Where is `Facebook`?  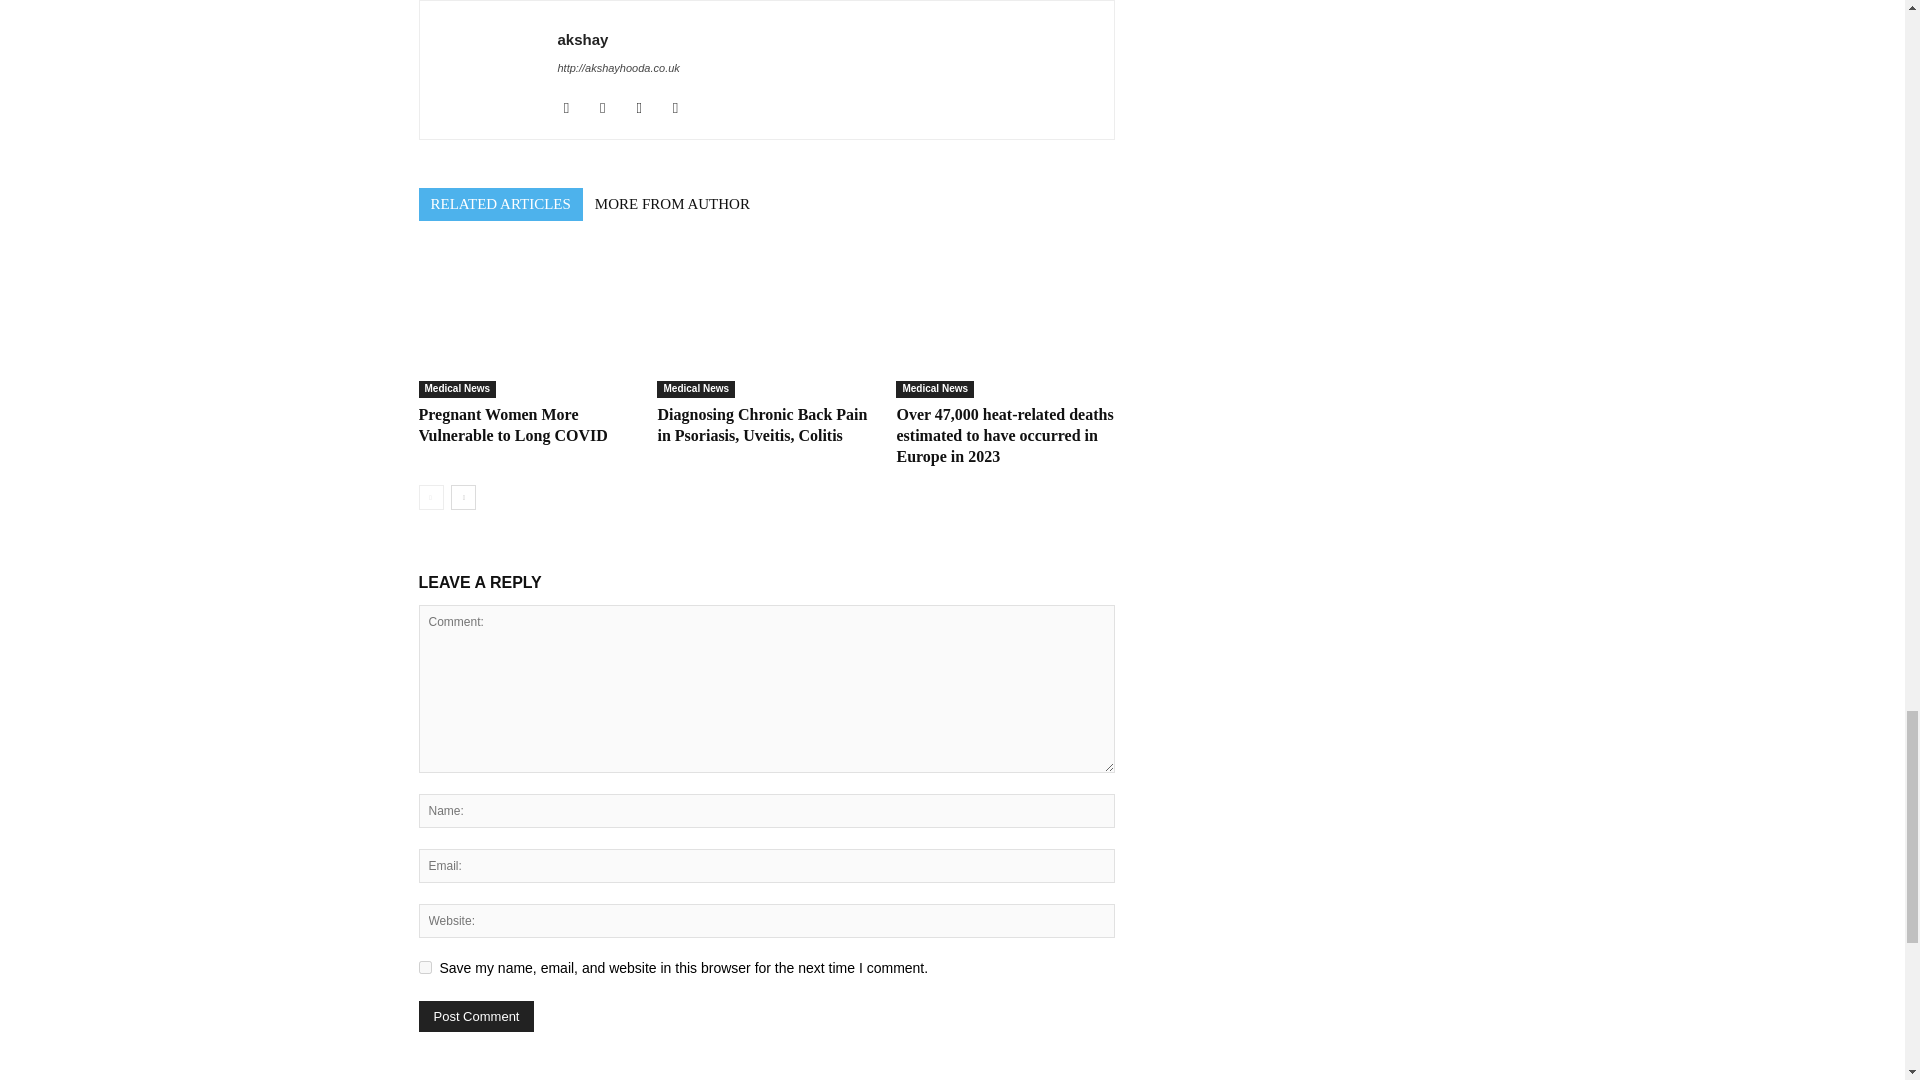
Facebook is located at coordinates (574, 108).